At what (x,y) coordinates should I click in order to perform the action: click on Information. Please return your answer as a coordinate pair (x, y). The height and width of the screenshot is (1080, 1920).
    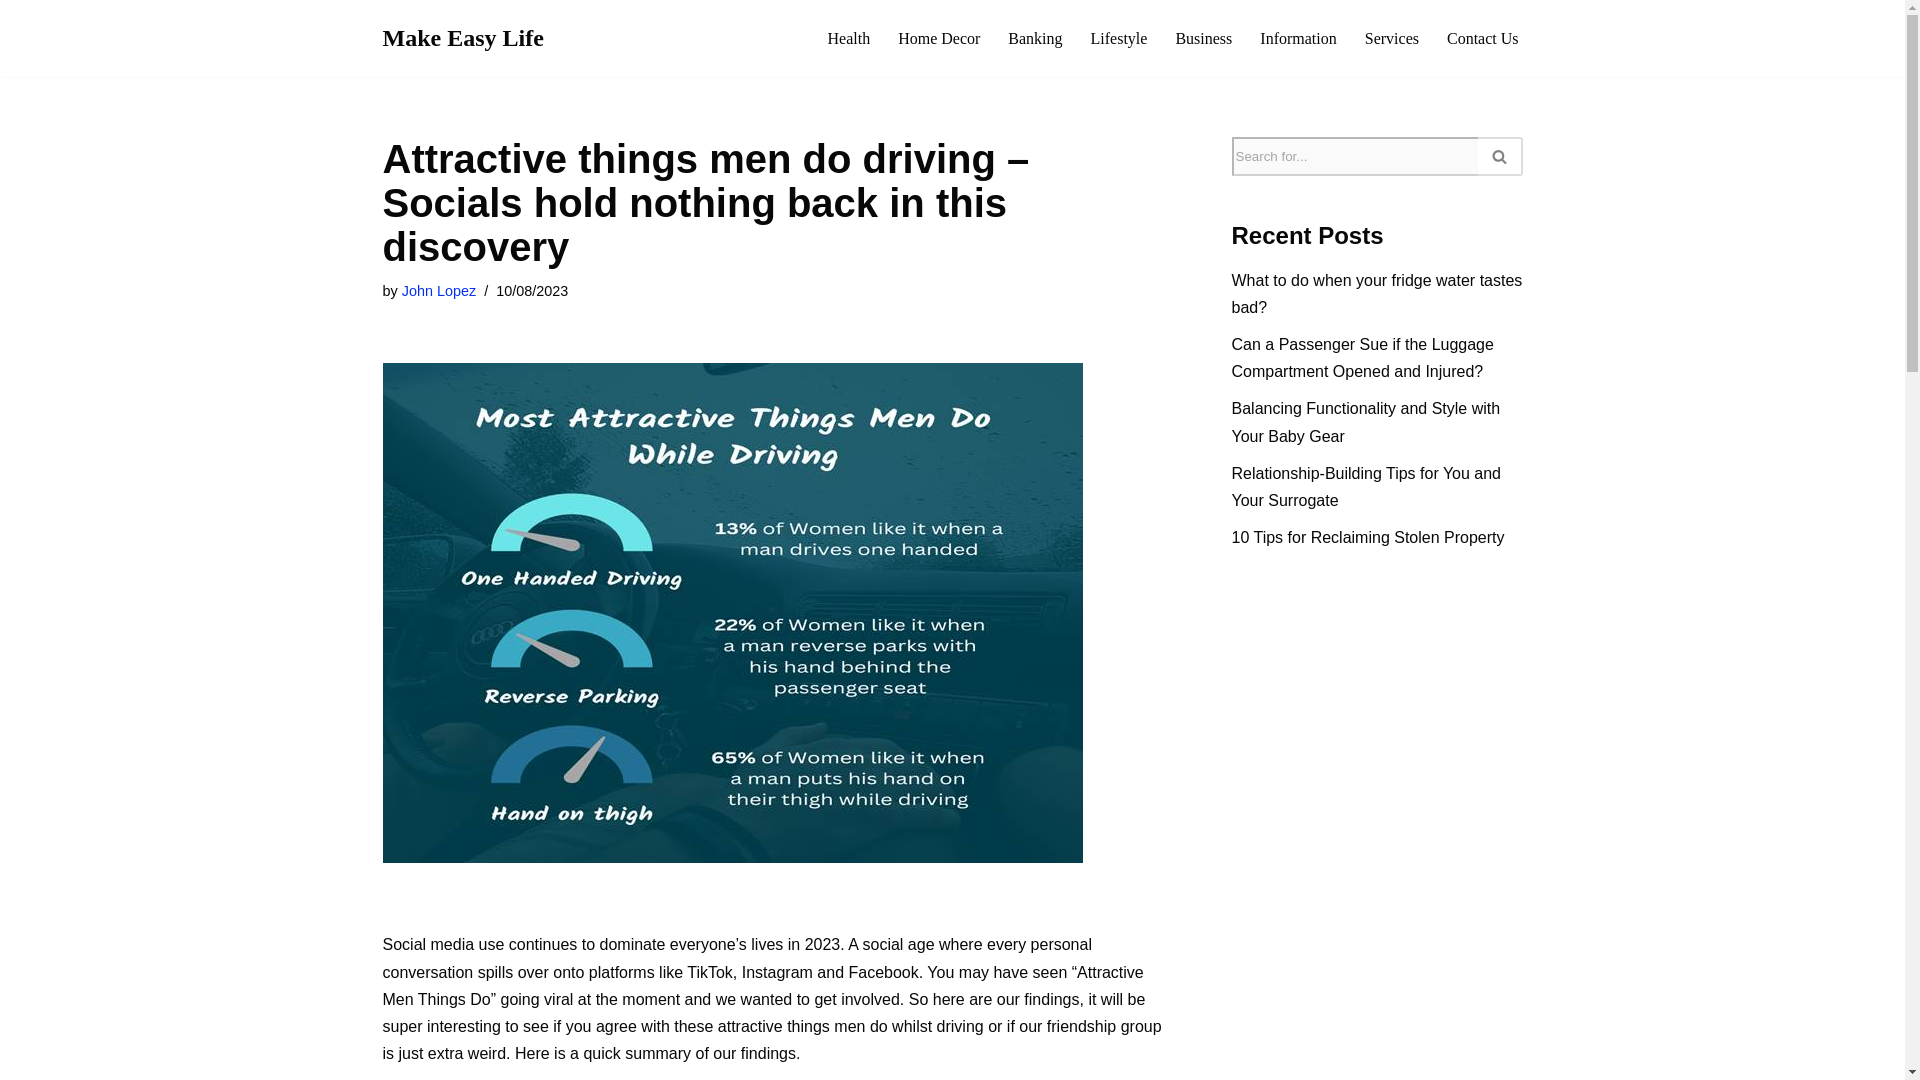
    Looking at the image, I should click on (1298, 38).